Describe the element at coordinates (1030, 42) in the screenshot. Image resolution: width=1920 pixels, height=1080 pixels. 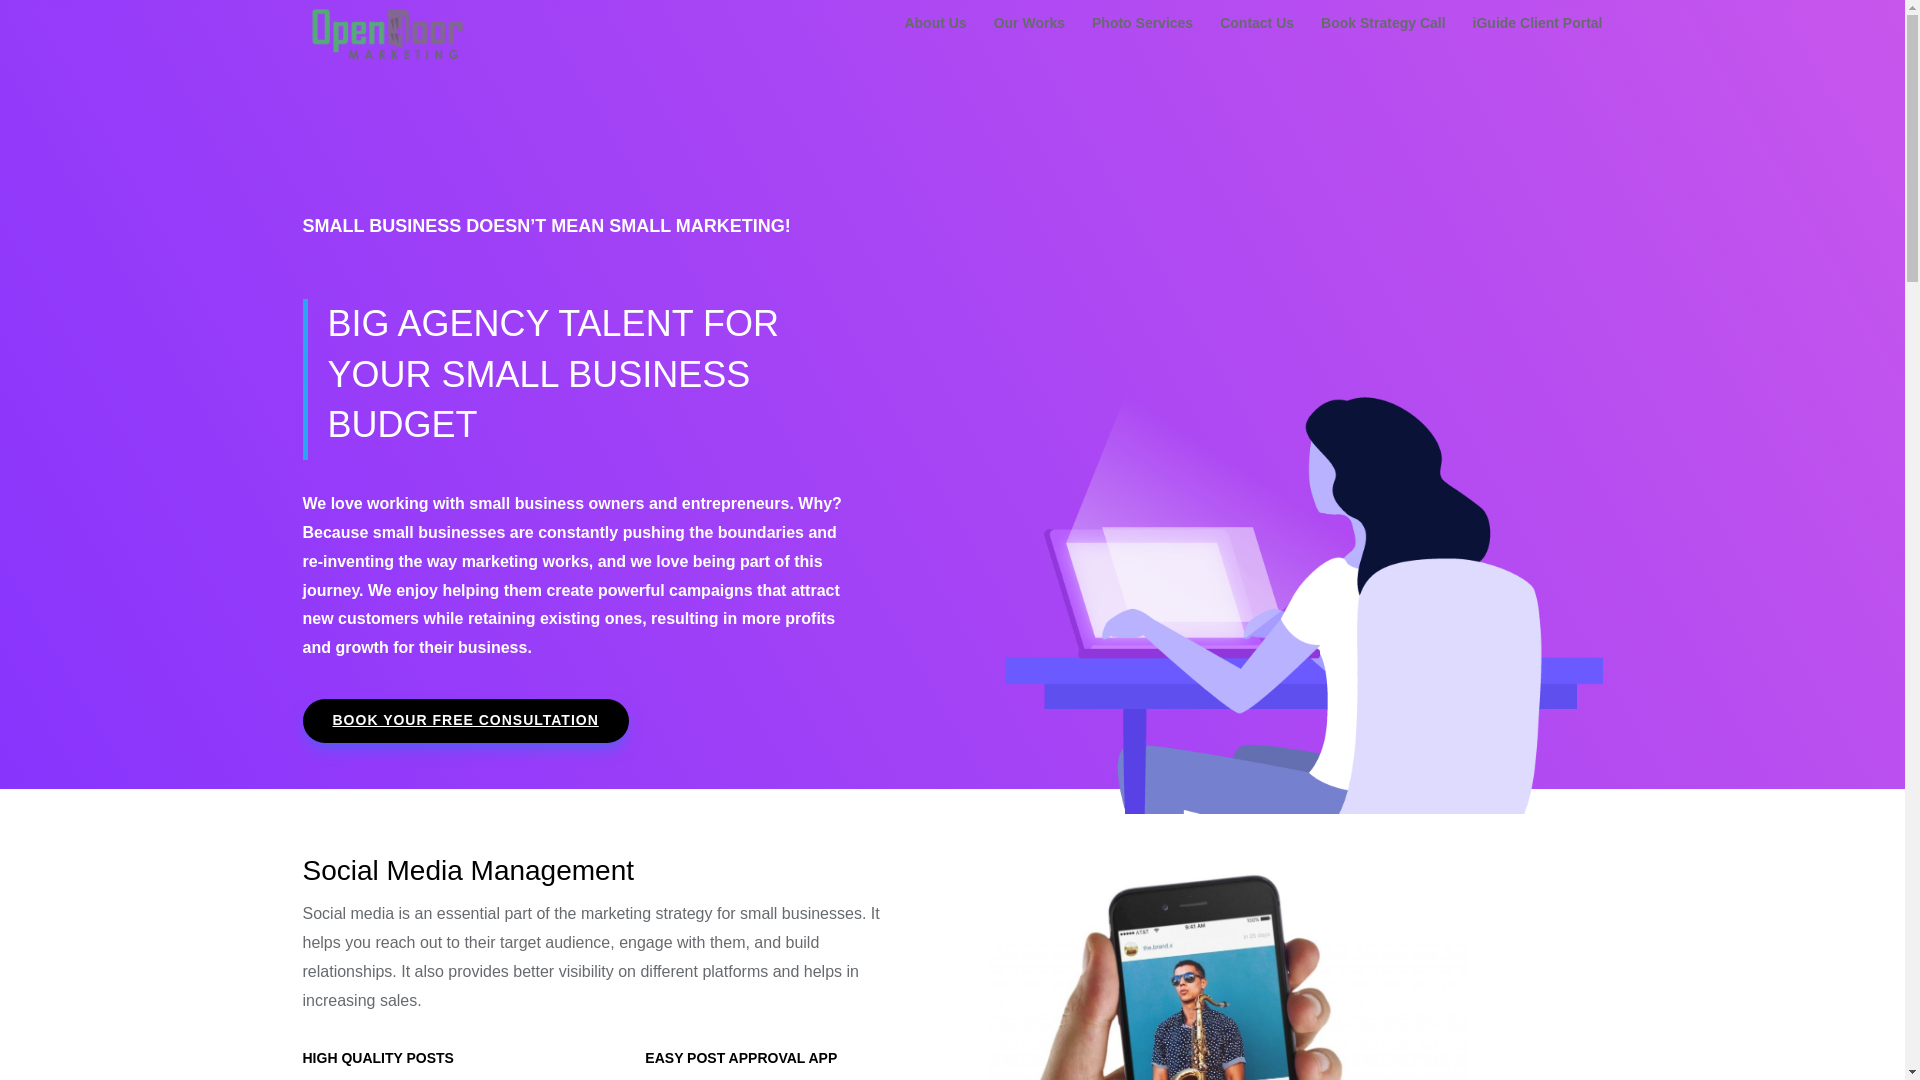
I see `Our Works` at that location.